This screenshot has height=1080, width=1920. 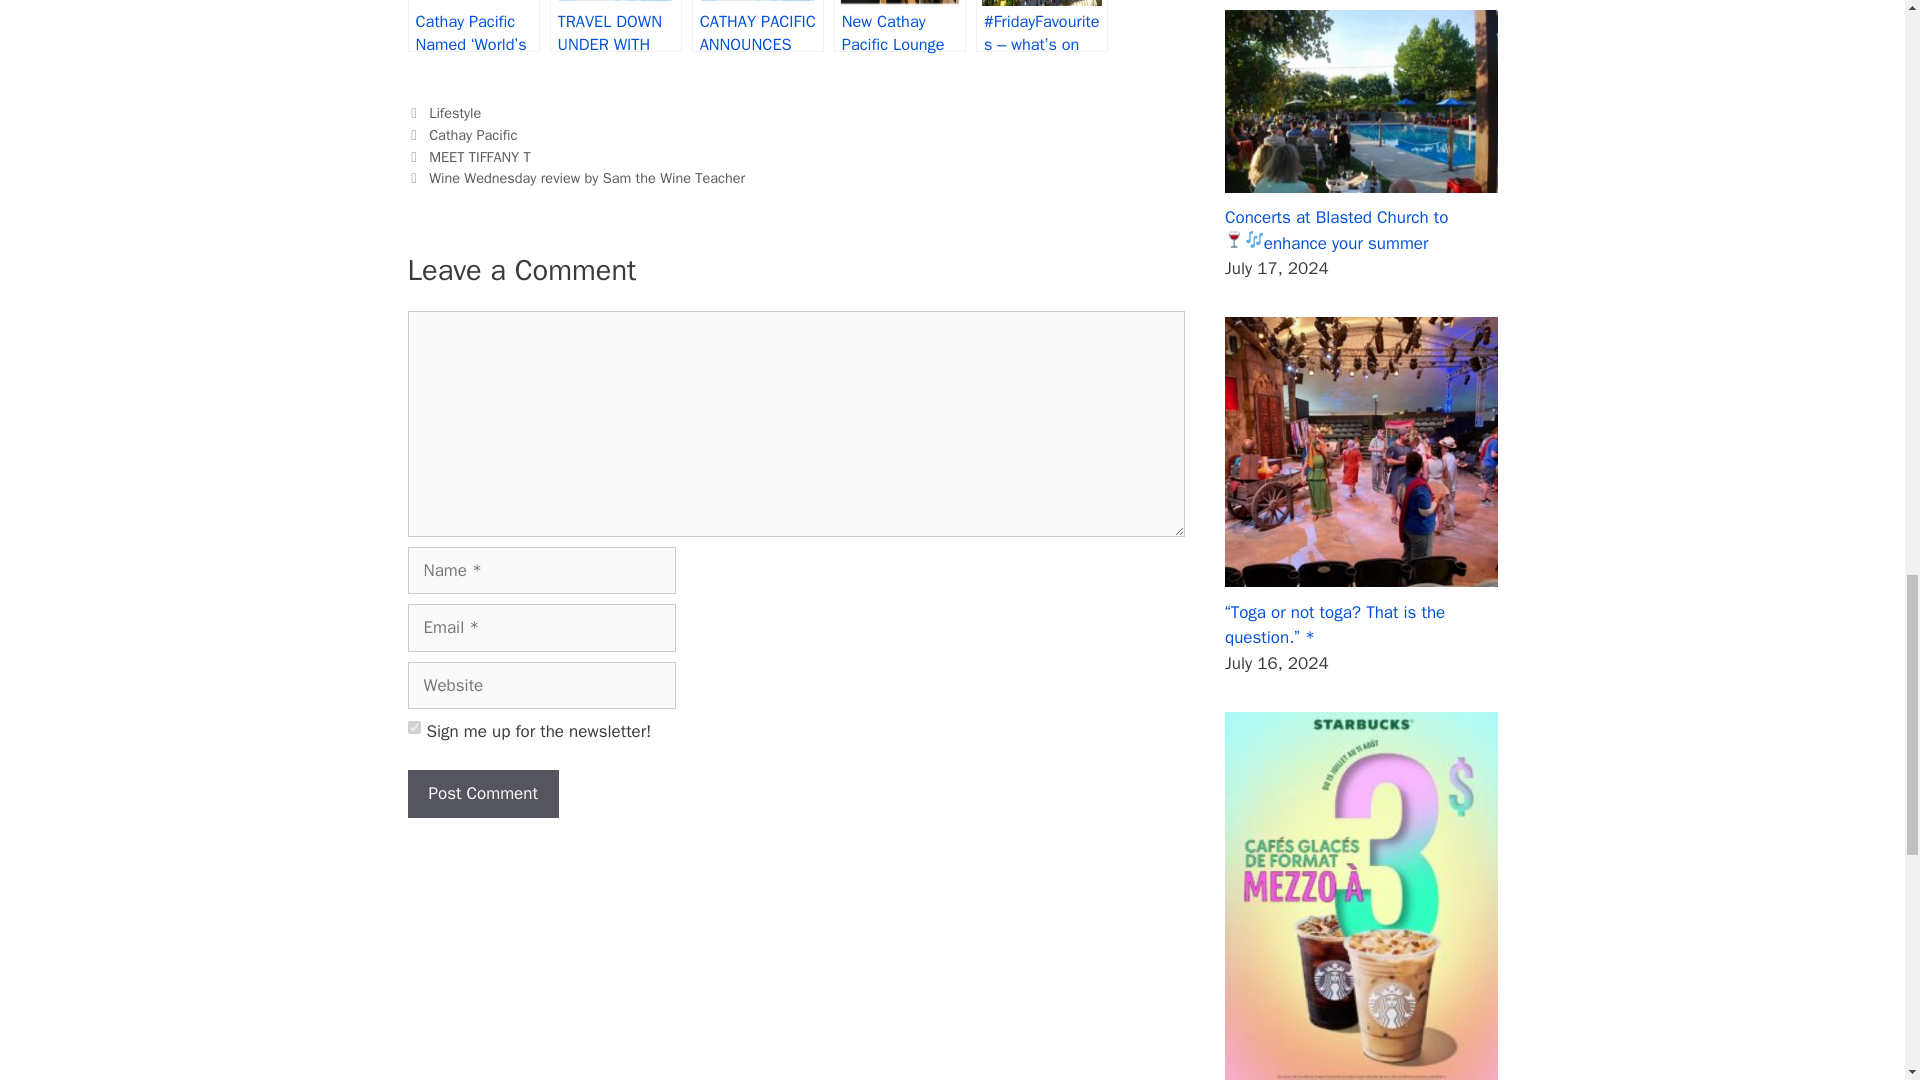 I want to click on 1, so click(x=414, y=728).